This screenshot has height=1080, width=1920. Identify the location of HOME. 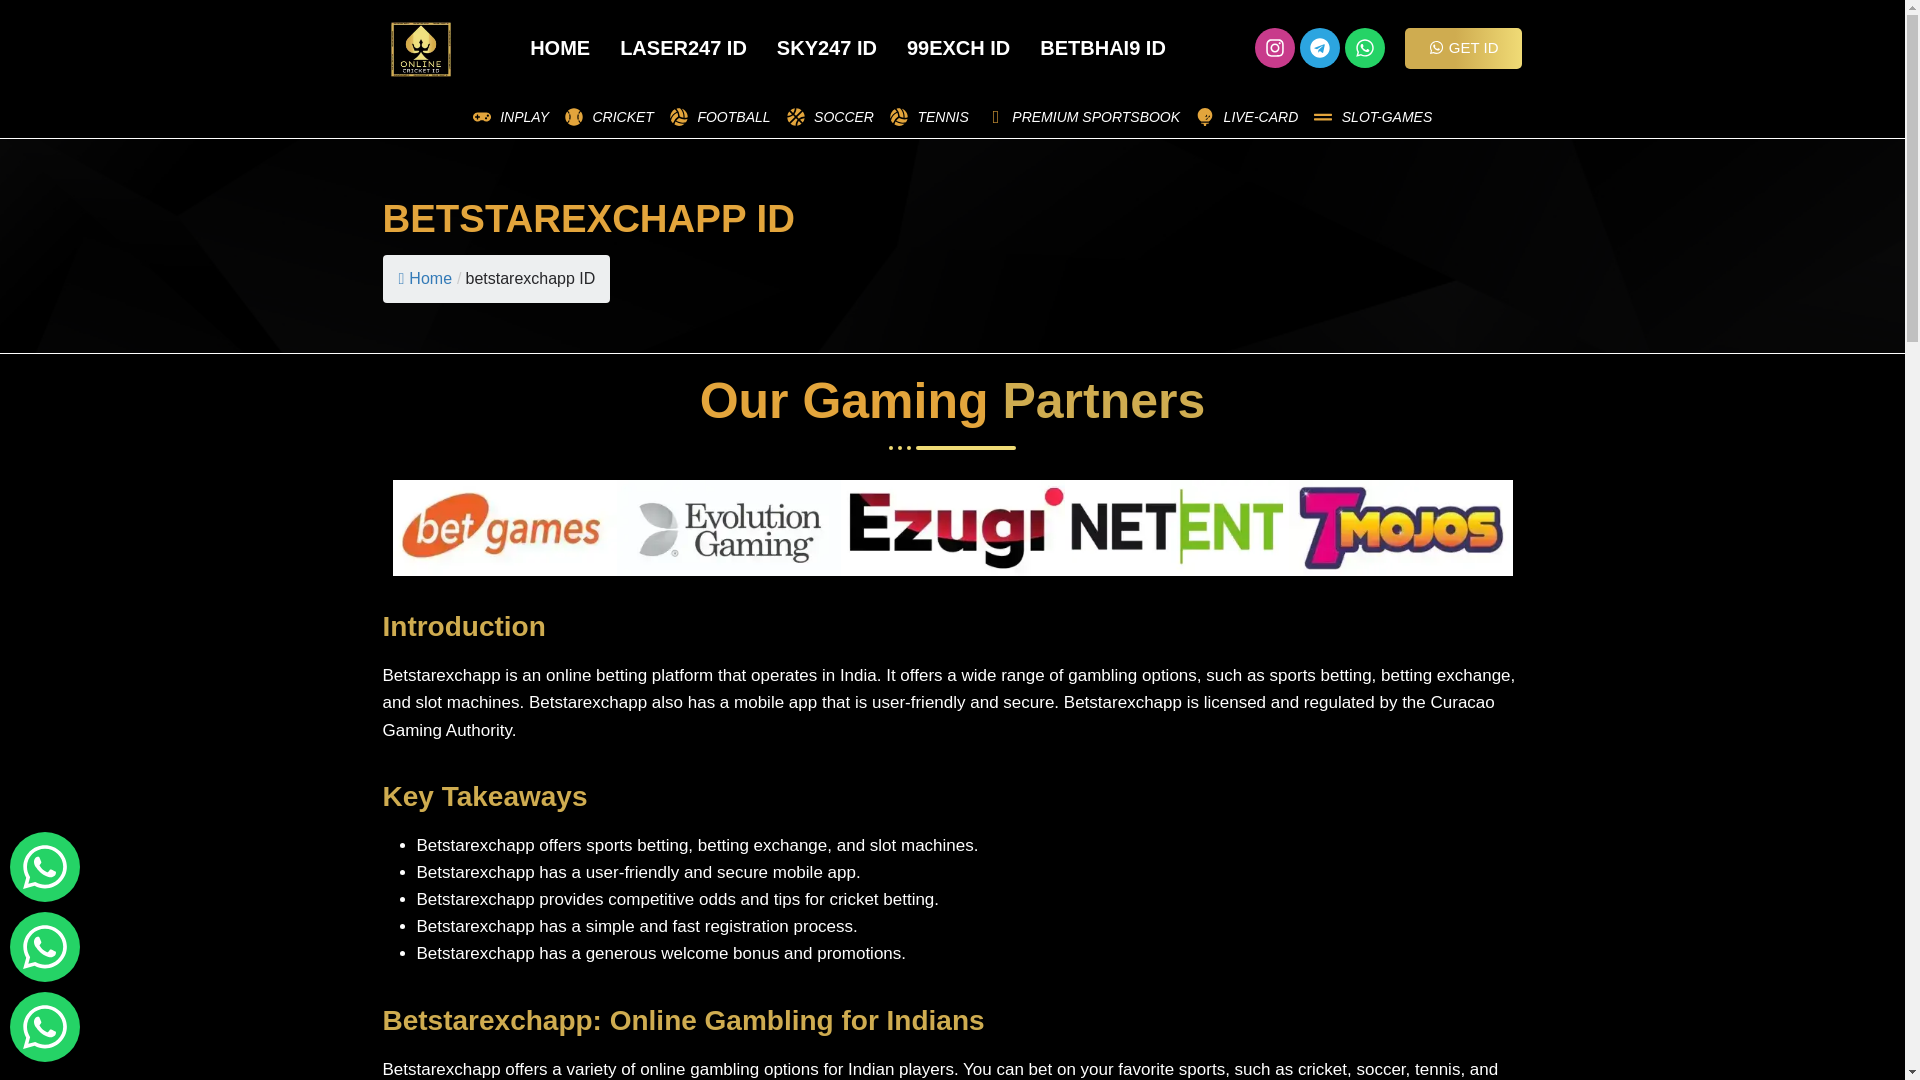
(559, 48).